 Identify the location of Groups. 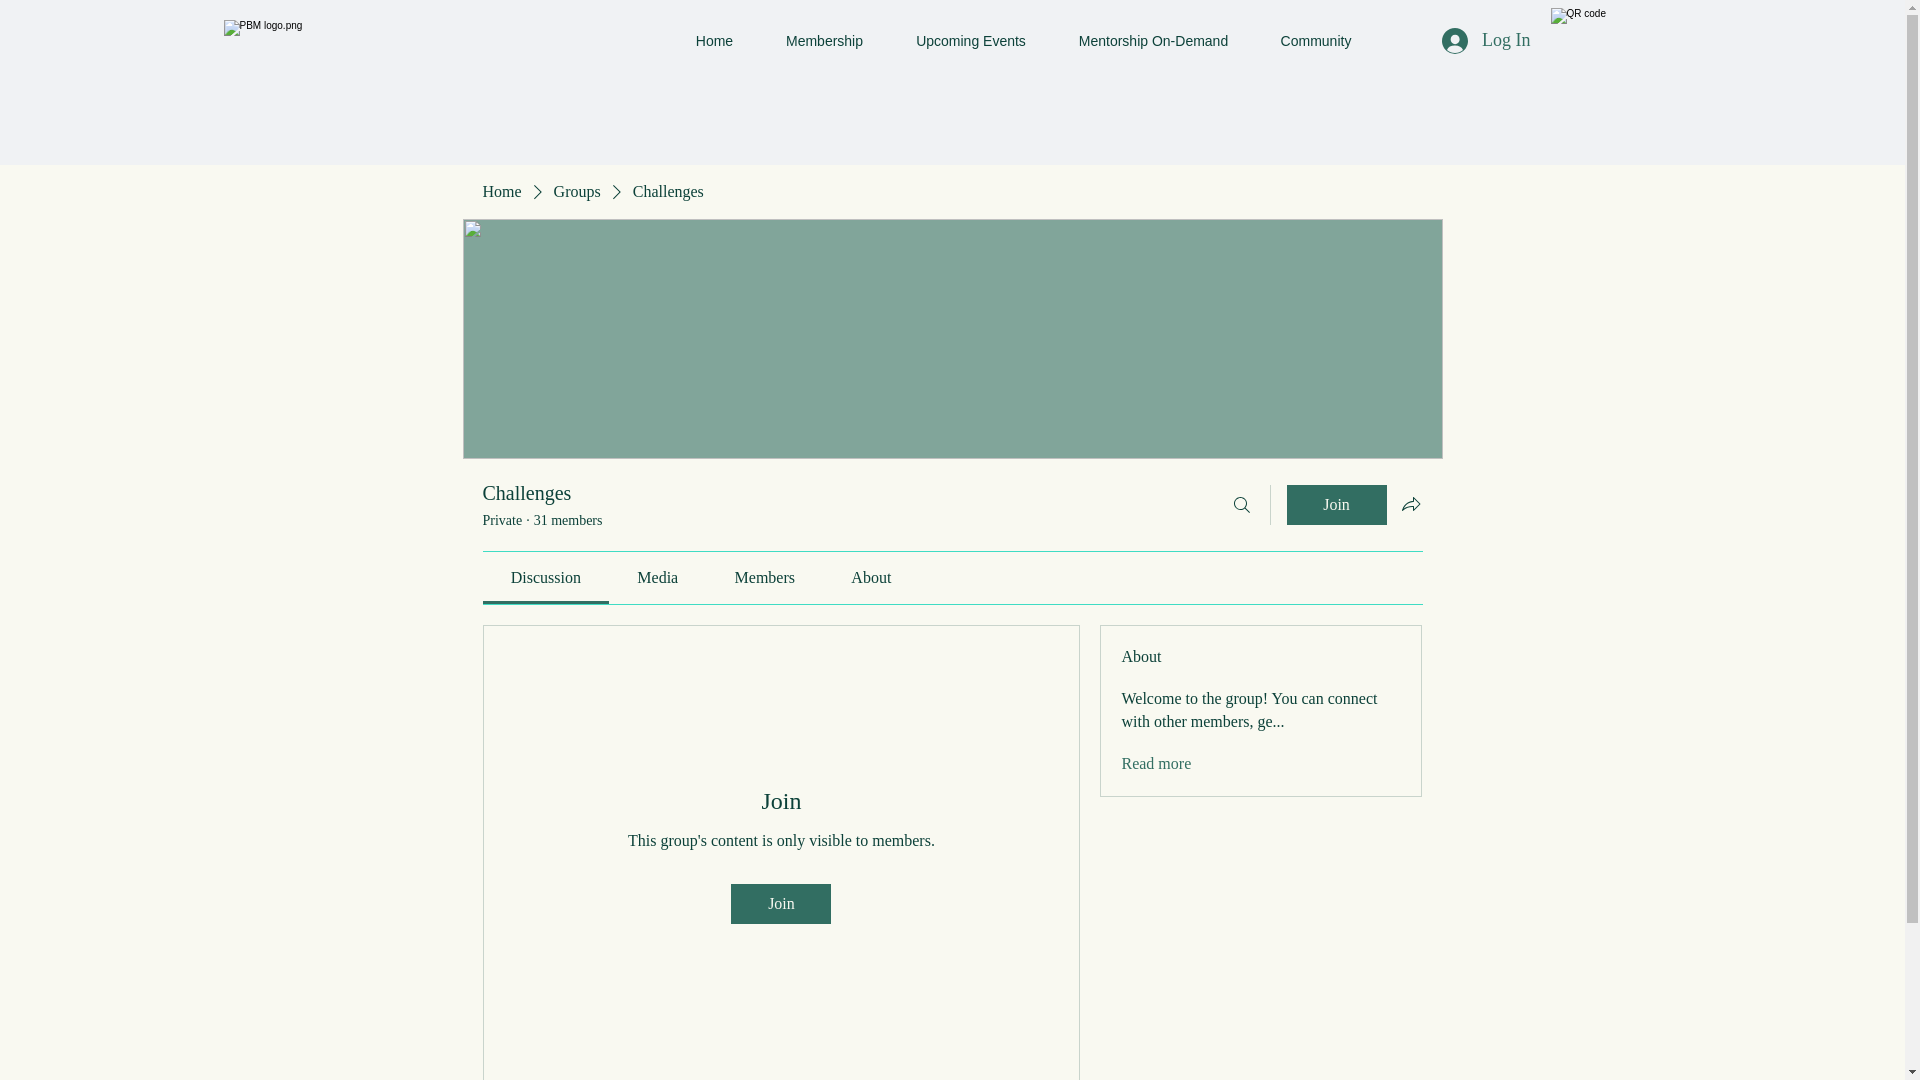
(577, 192).